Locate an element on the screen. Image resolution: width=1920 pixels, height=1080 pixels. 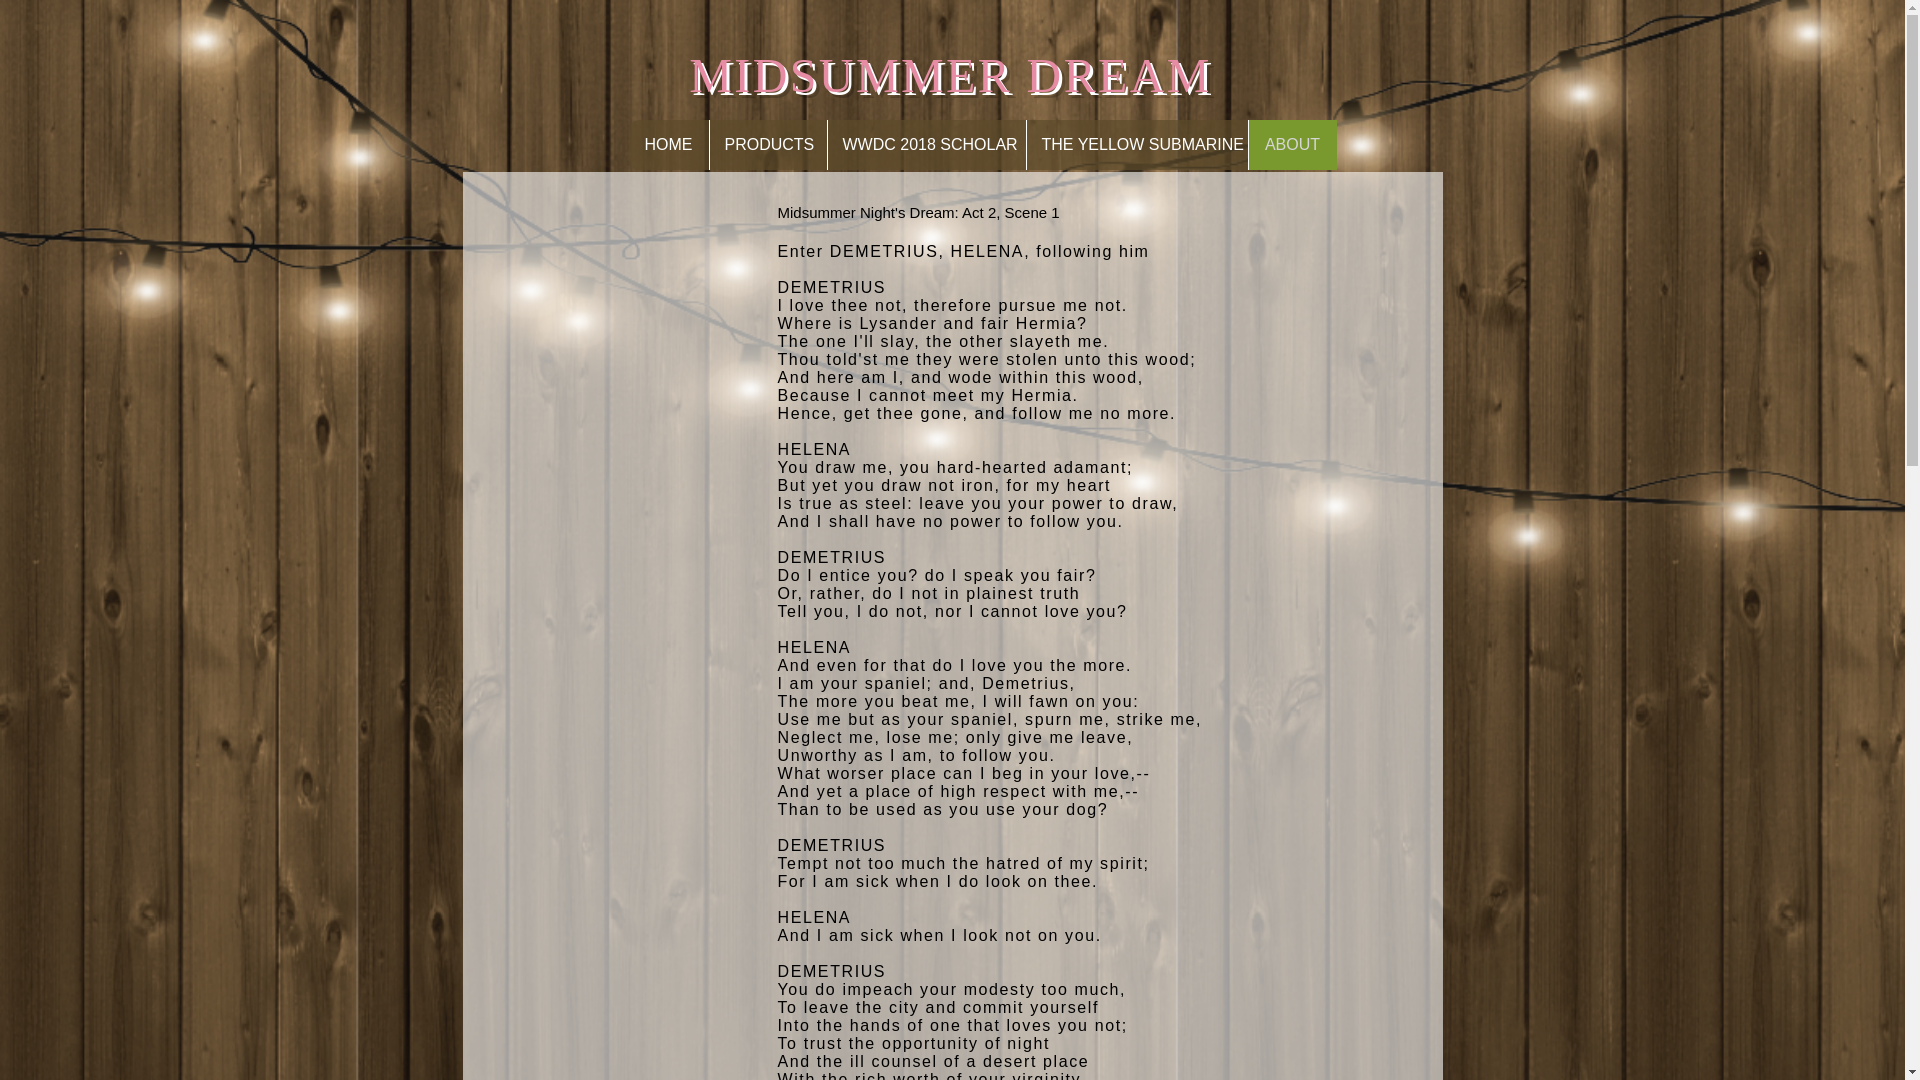
WWDC 2018 SCHOLAR is located at coordinates (925, 144).